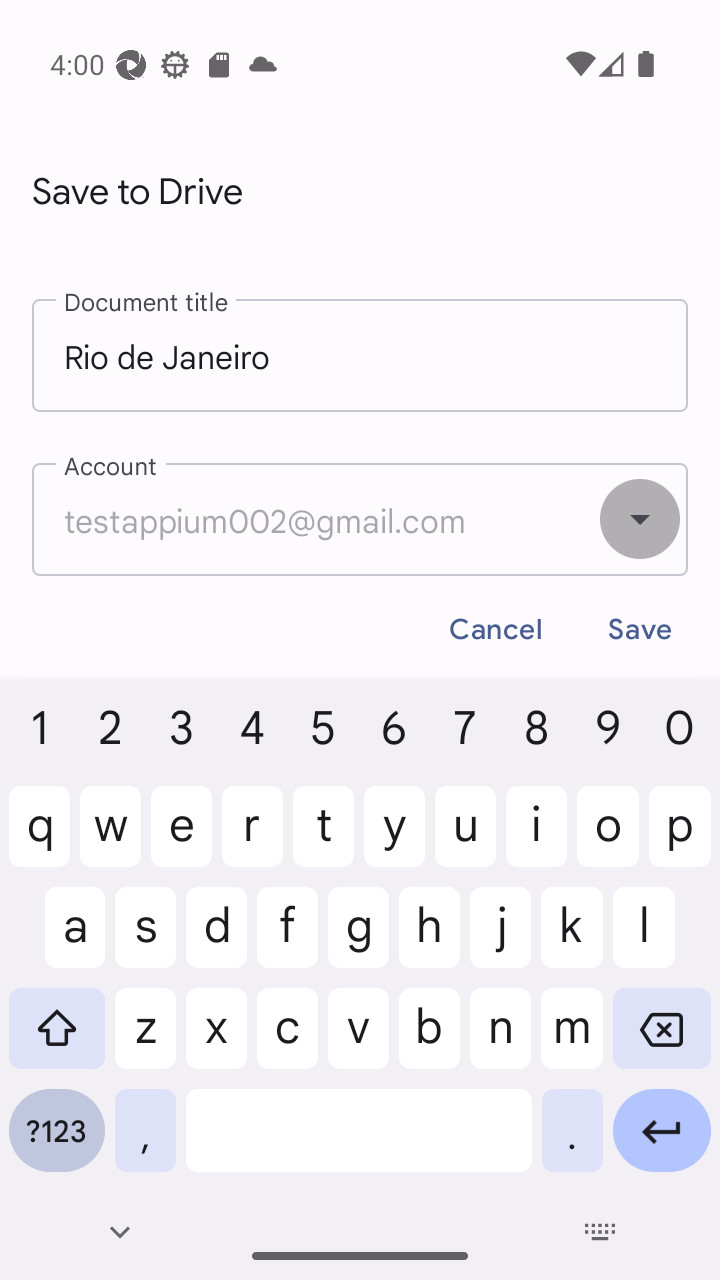 Image resolution: width=720 pixels, height=1280 pixels. I want to click on Rio de Janeiro, so click(360, 356).